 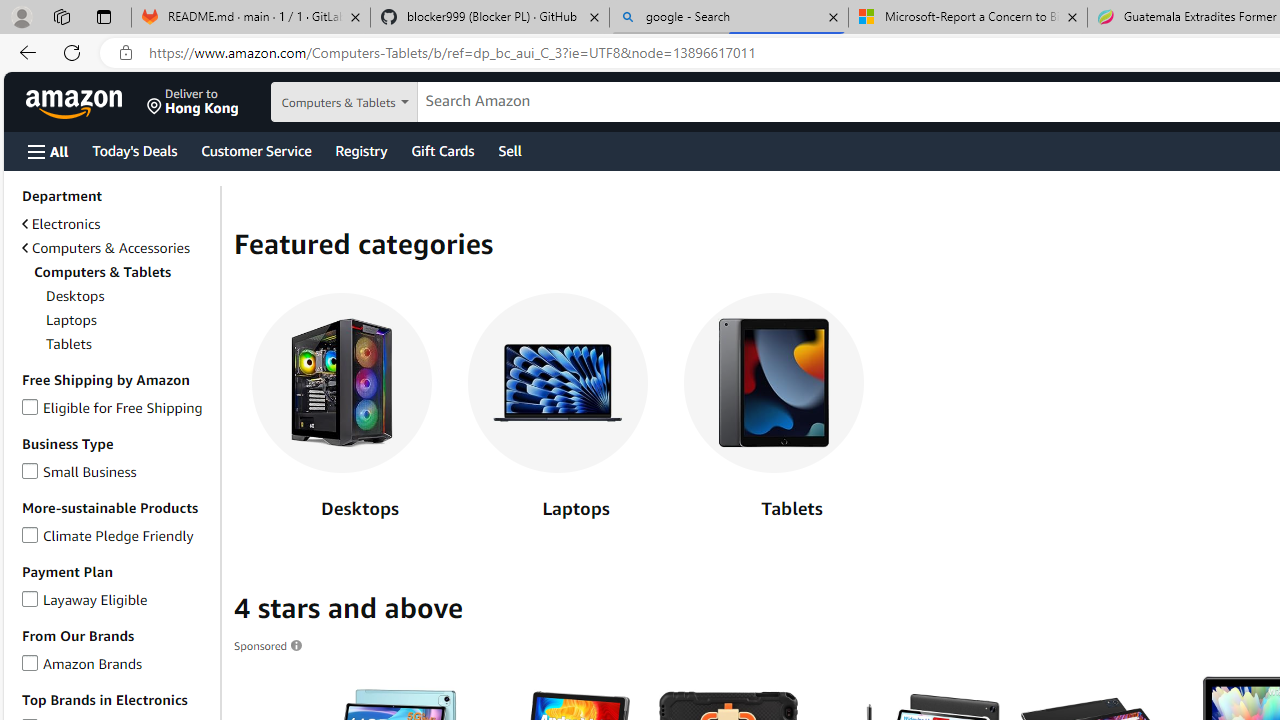 I want to click on Tablets, so click(x=773, y=411).